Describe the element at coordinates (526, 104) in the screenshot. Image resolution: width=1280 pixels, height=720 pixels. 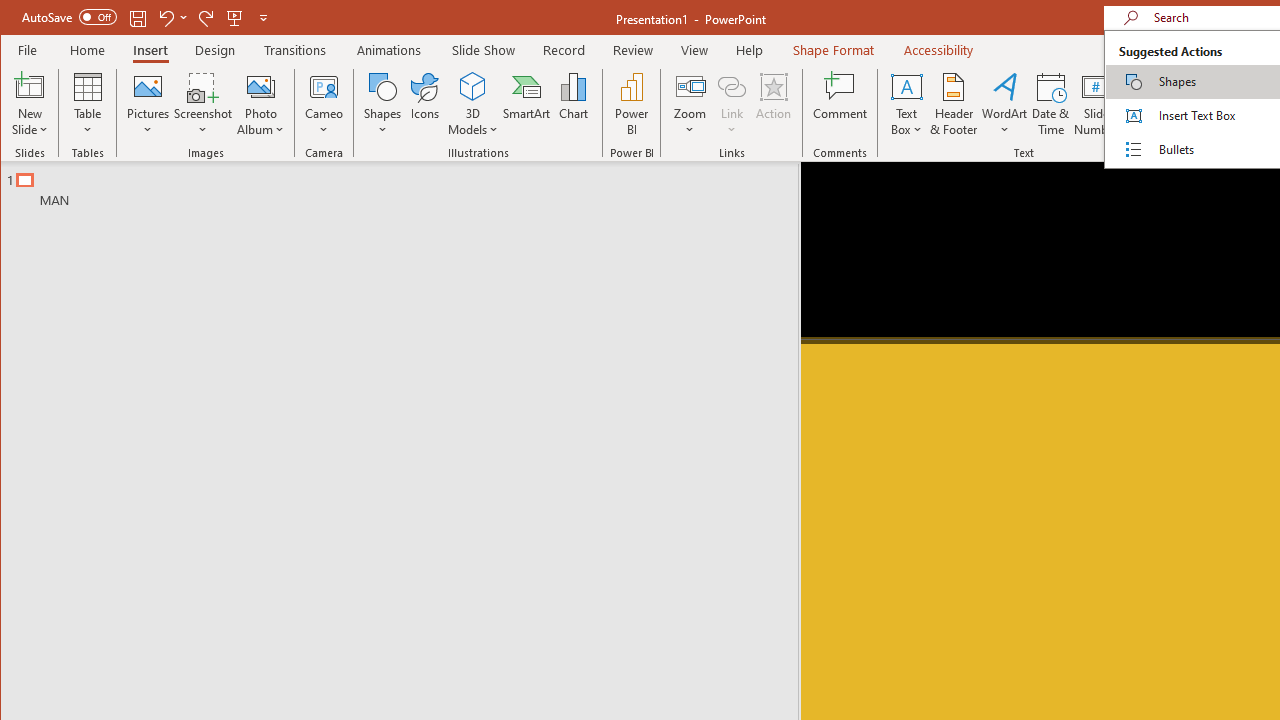
I see `SmartArt...` at that location.